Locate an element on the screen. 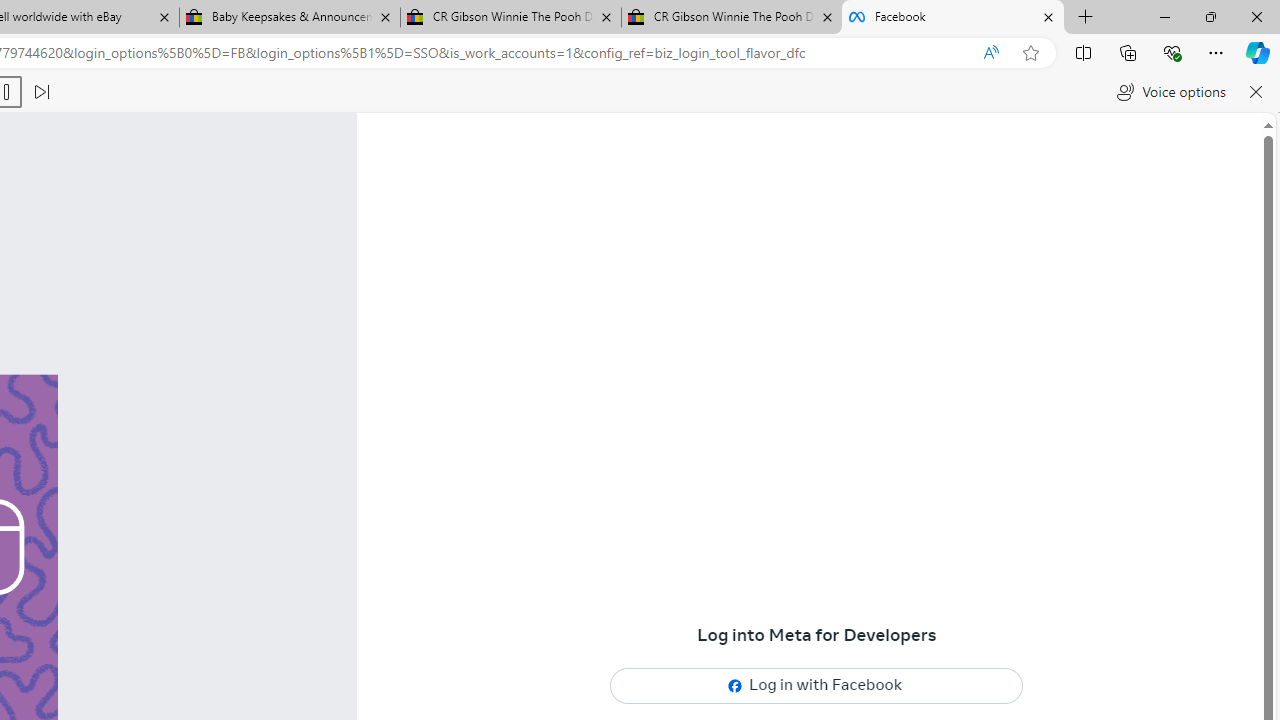  Baby Keepsakes & Announcements for sale | eBay is located at coordinates (290, 18).